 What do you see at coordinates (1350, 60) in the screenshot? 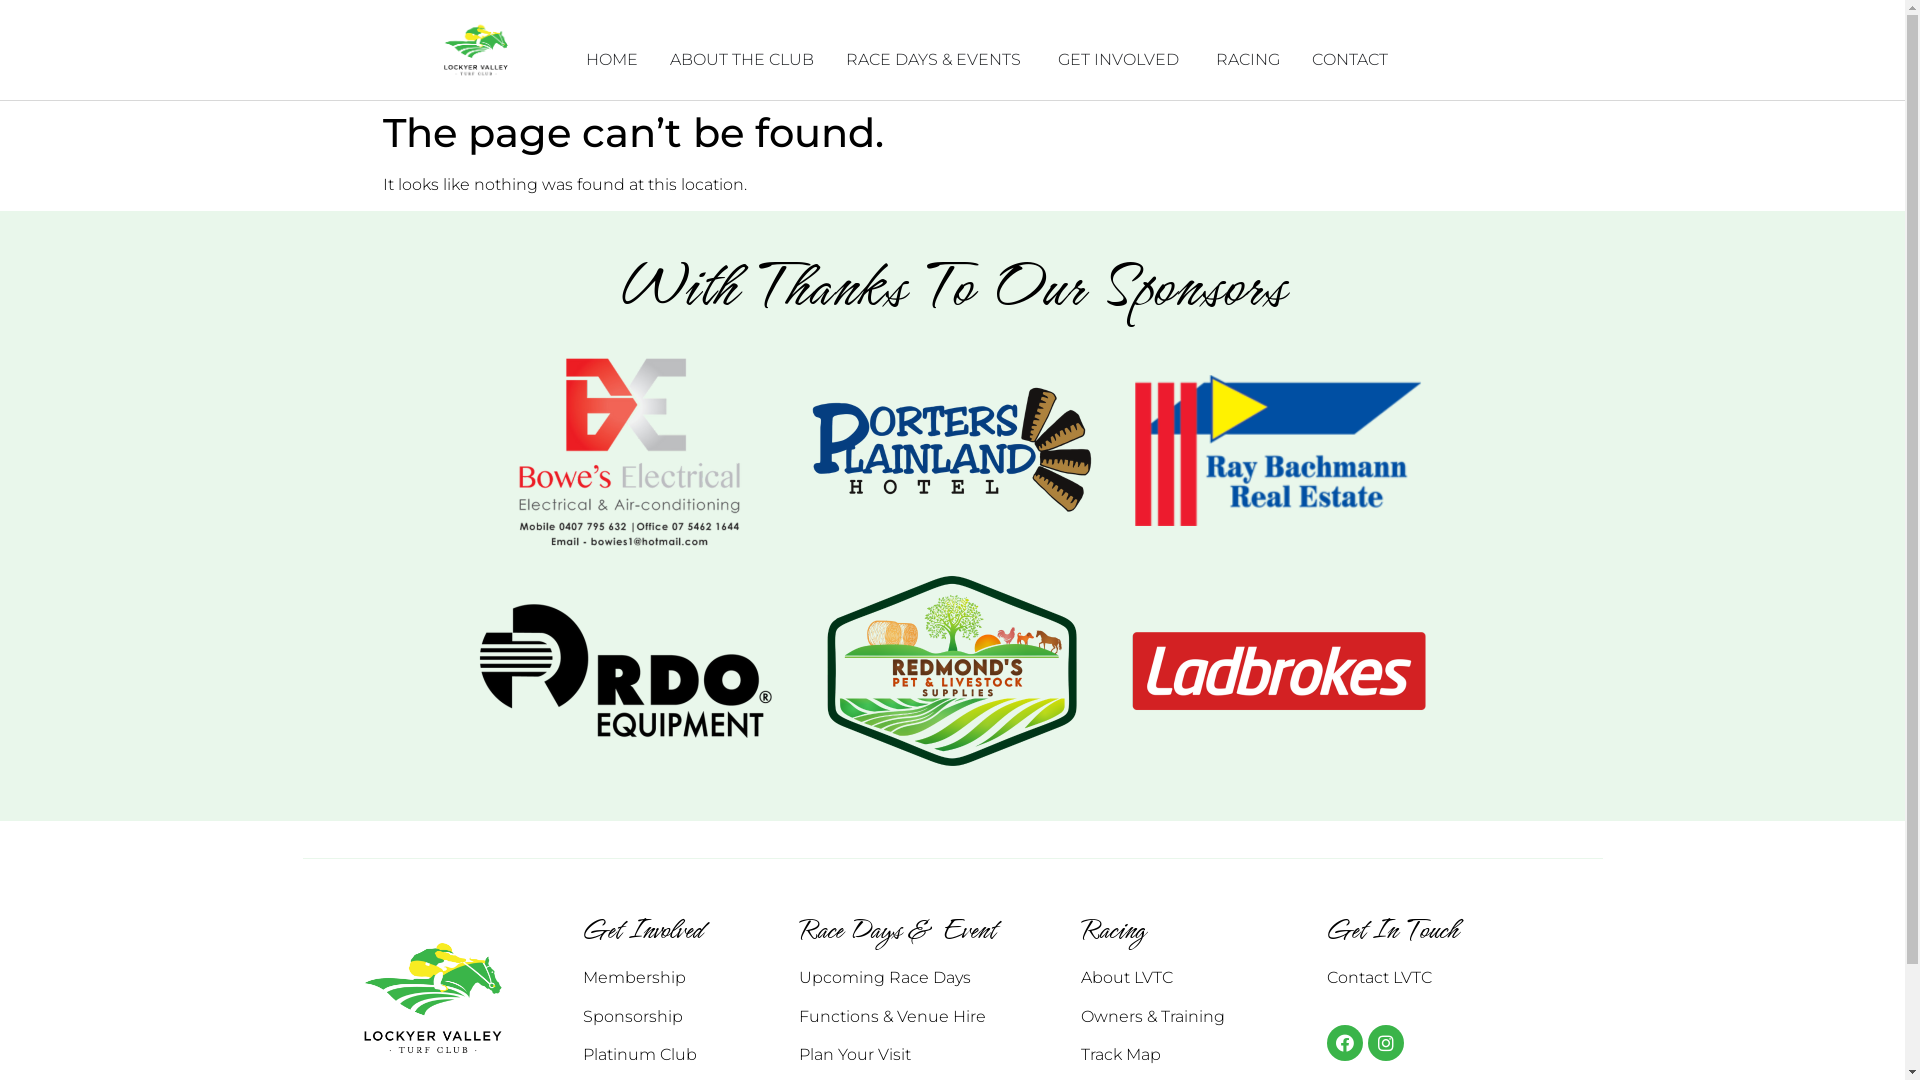
I see `CONTACT` at bounding box center [1350, 60].